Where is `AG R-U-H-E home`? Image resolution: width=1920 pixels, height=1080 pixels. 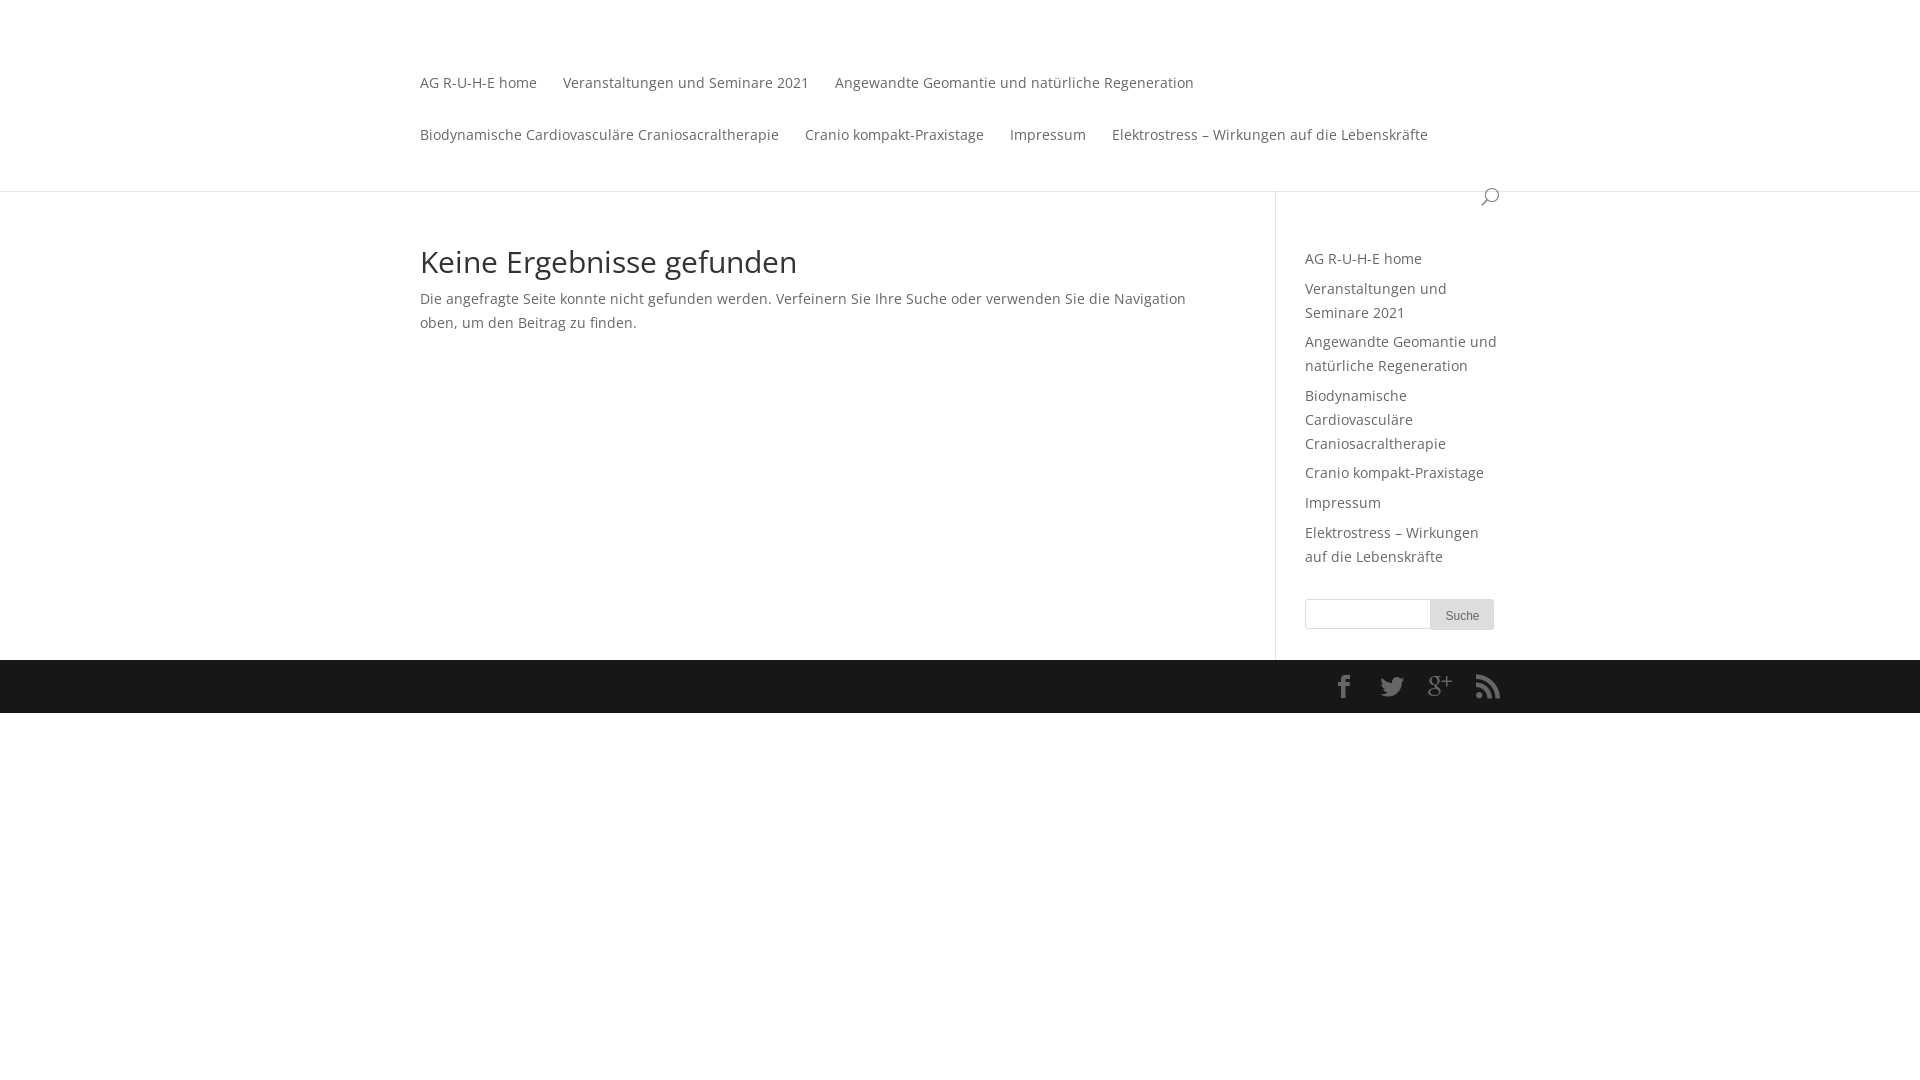 AG R-U-H-E home is located at coordinates (1364, 258).